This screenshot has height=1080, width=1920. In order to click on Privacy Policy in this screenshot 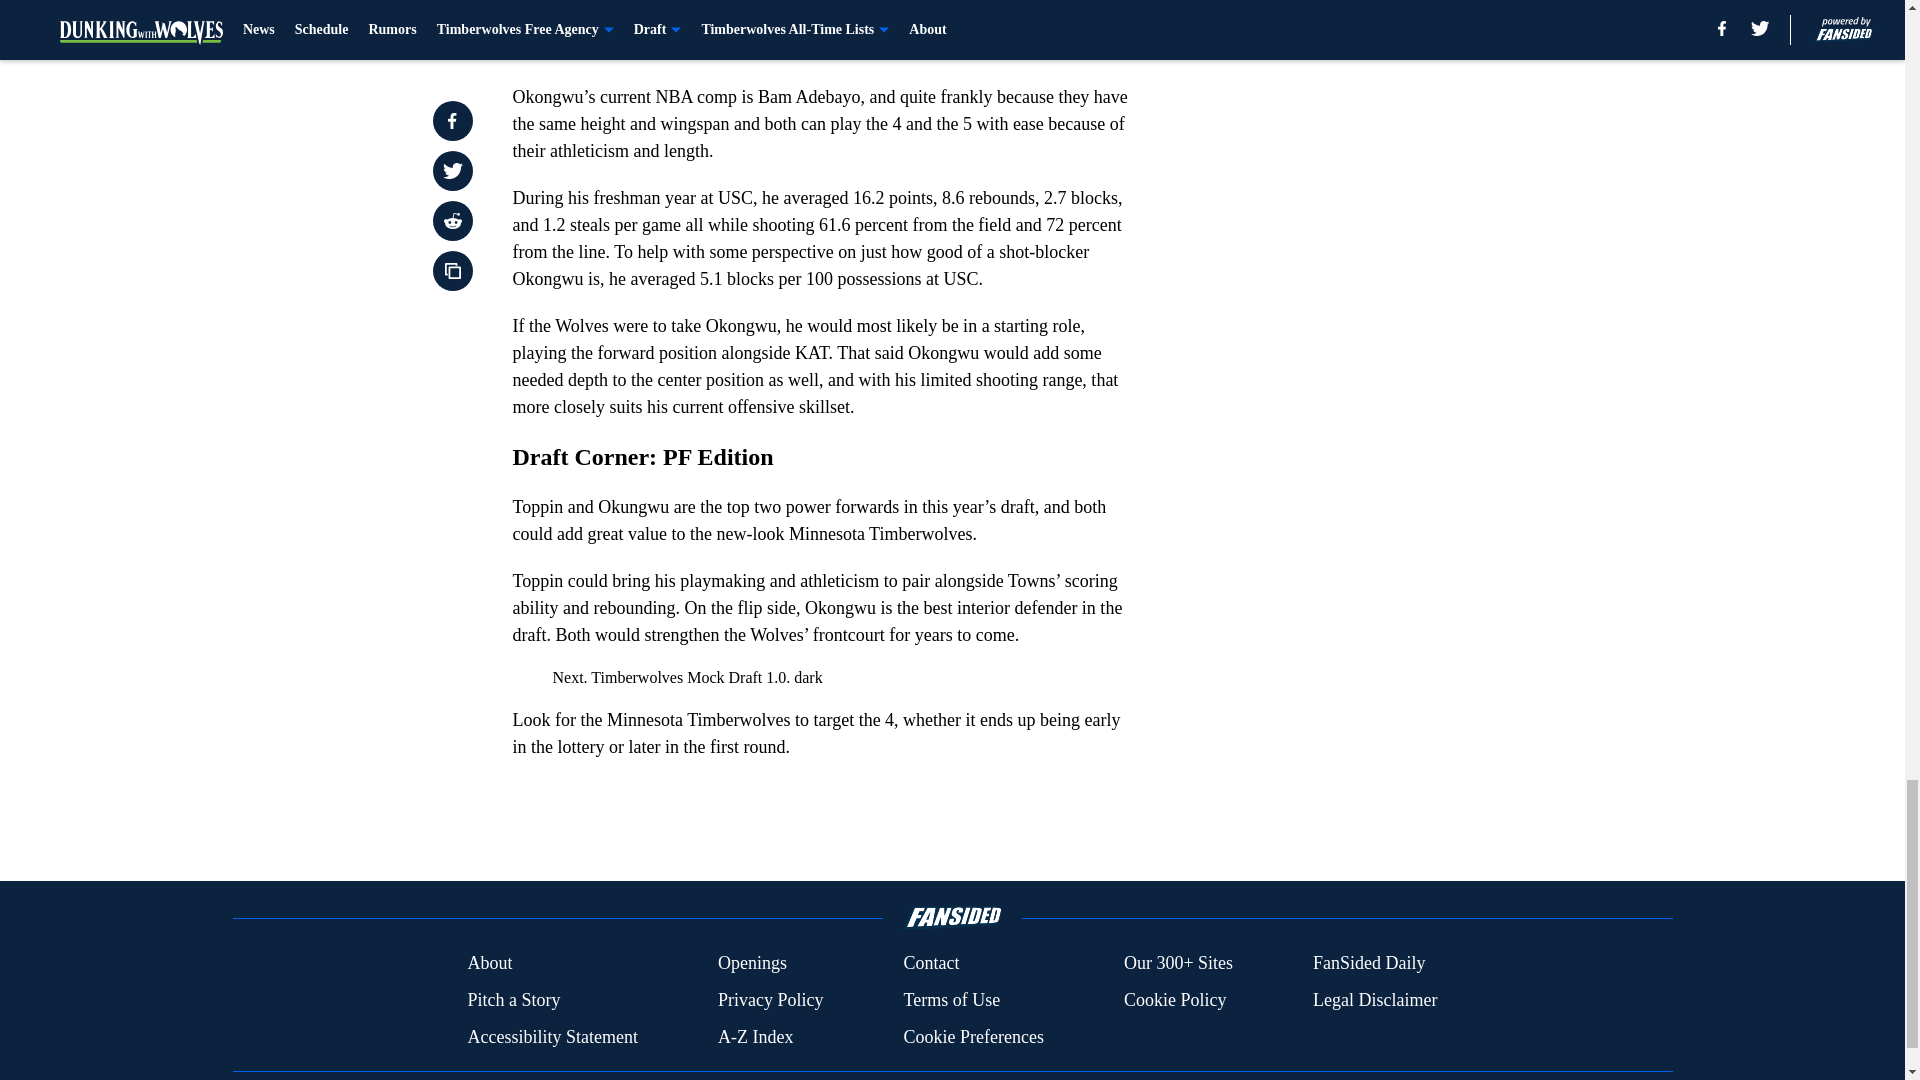, I will do `click(770, 1000)`.